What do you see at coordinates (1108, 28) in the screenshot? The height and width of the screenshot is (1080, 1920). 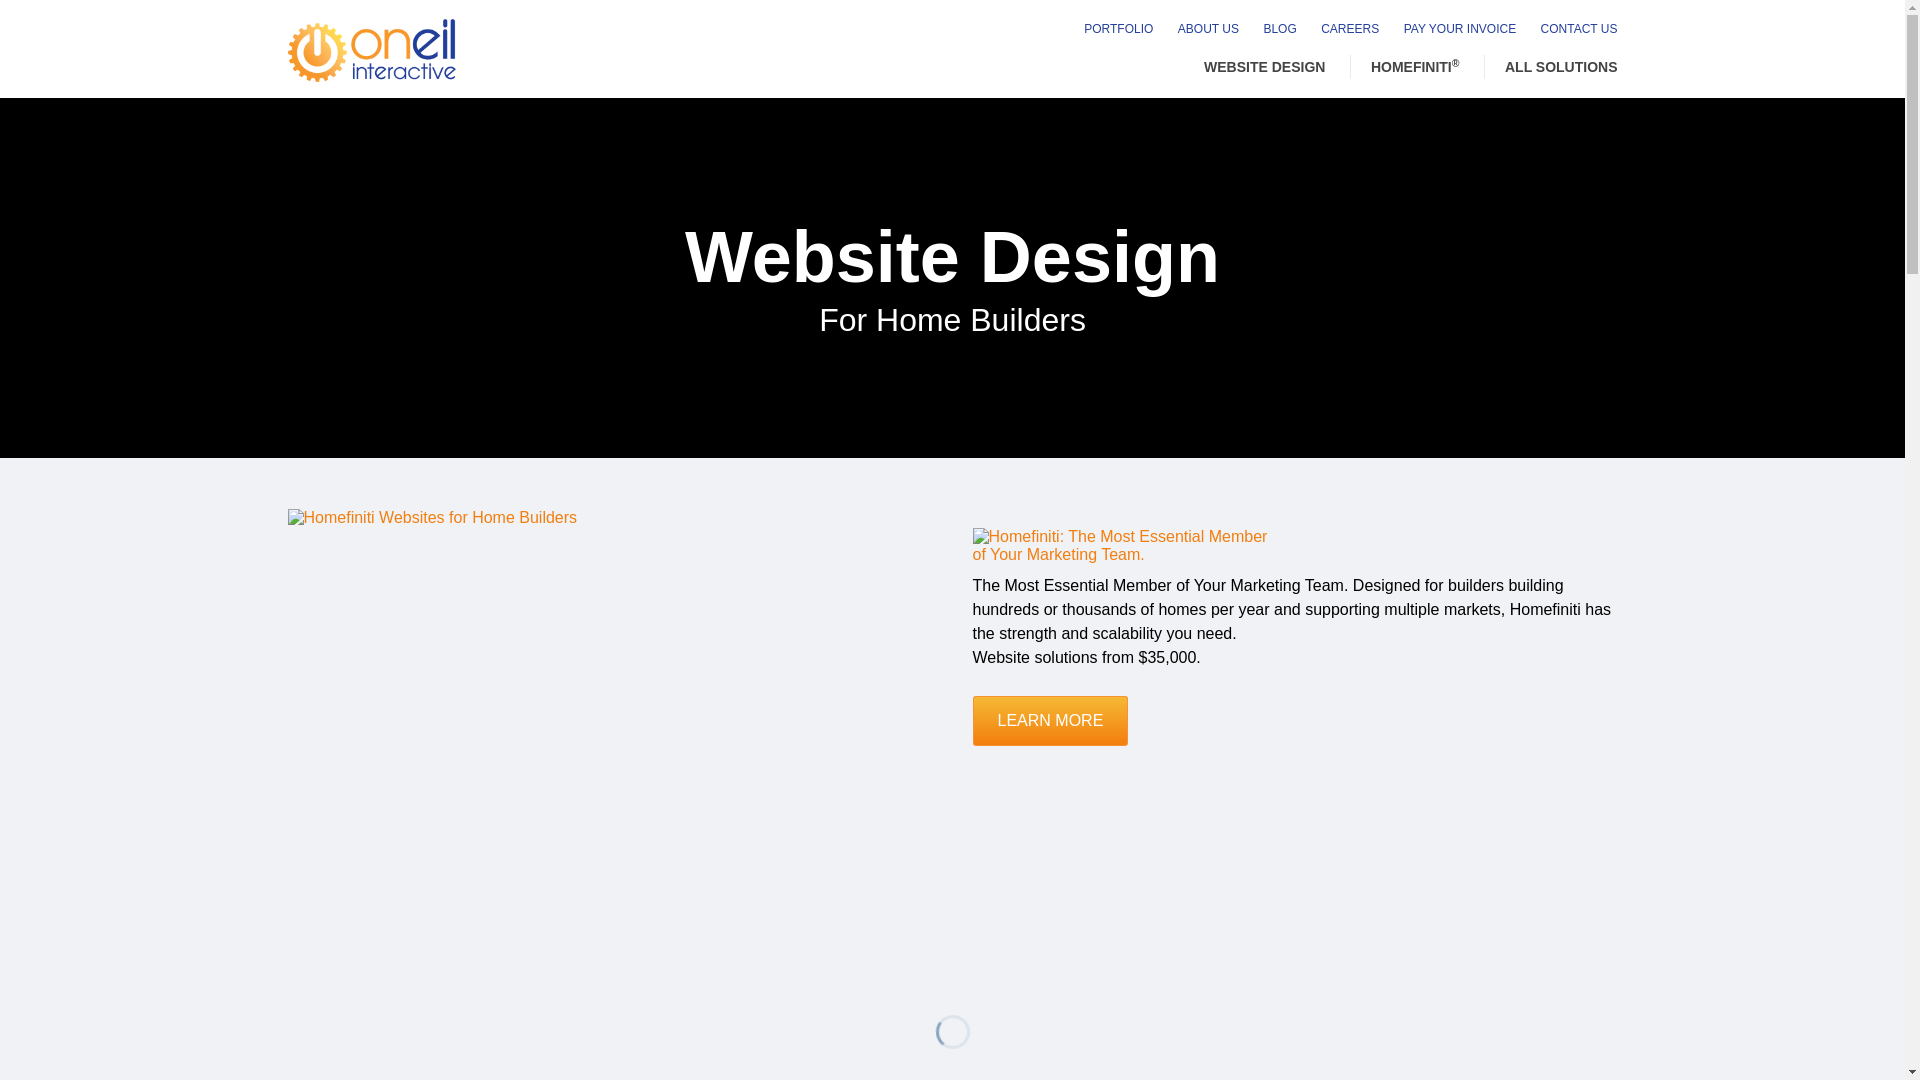 I see `PORTFOLIO` at bounding box center [1108, 28].